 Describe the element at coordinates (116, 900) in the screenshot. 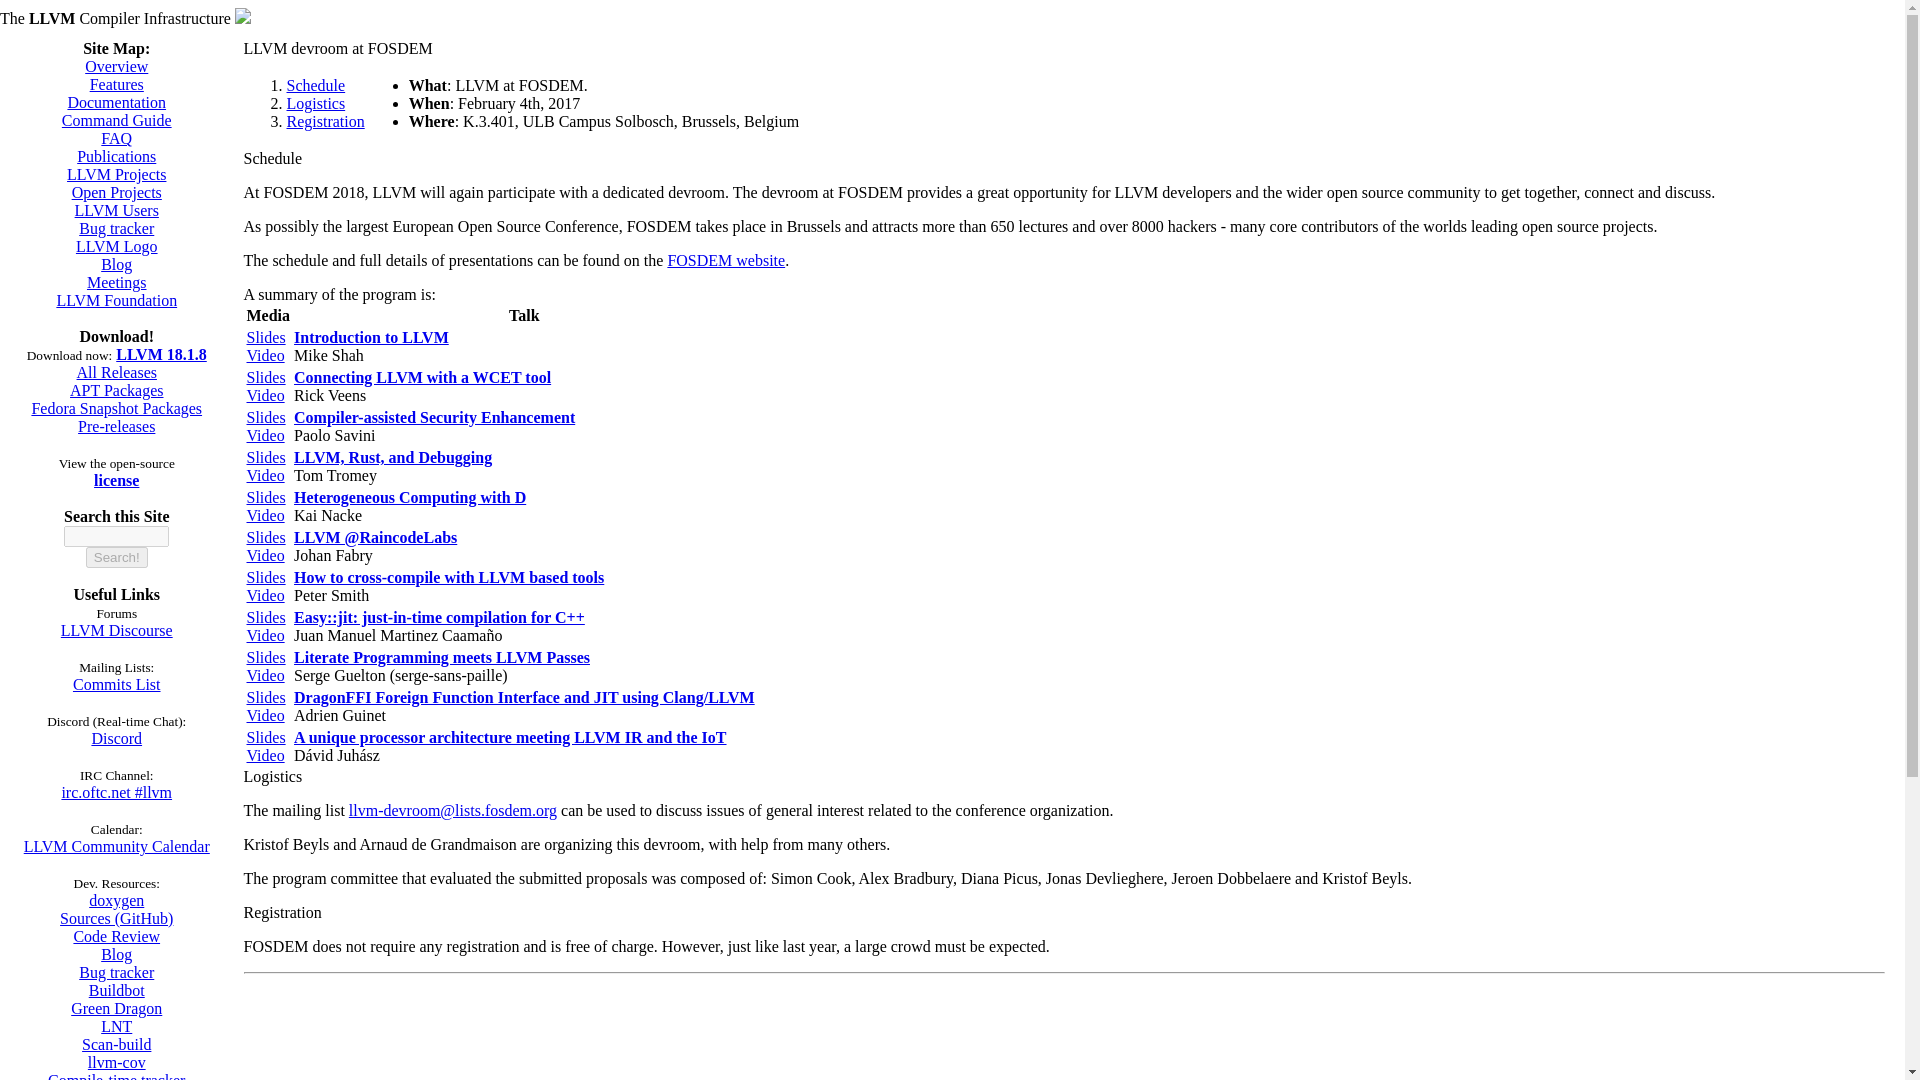

I see `doxygen` at that location.